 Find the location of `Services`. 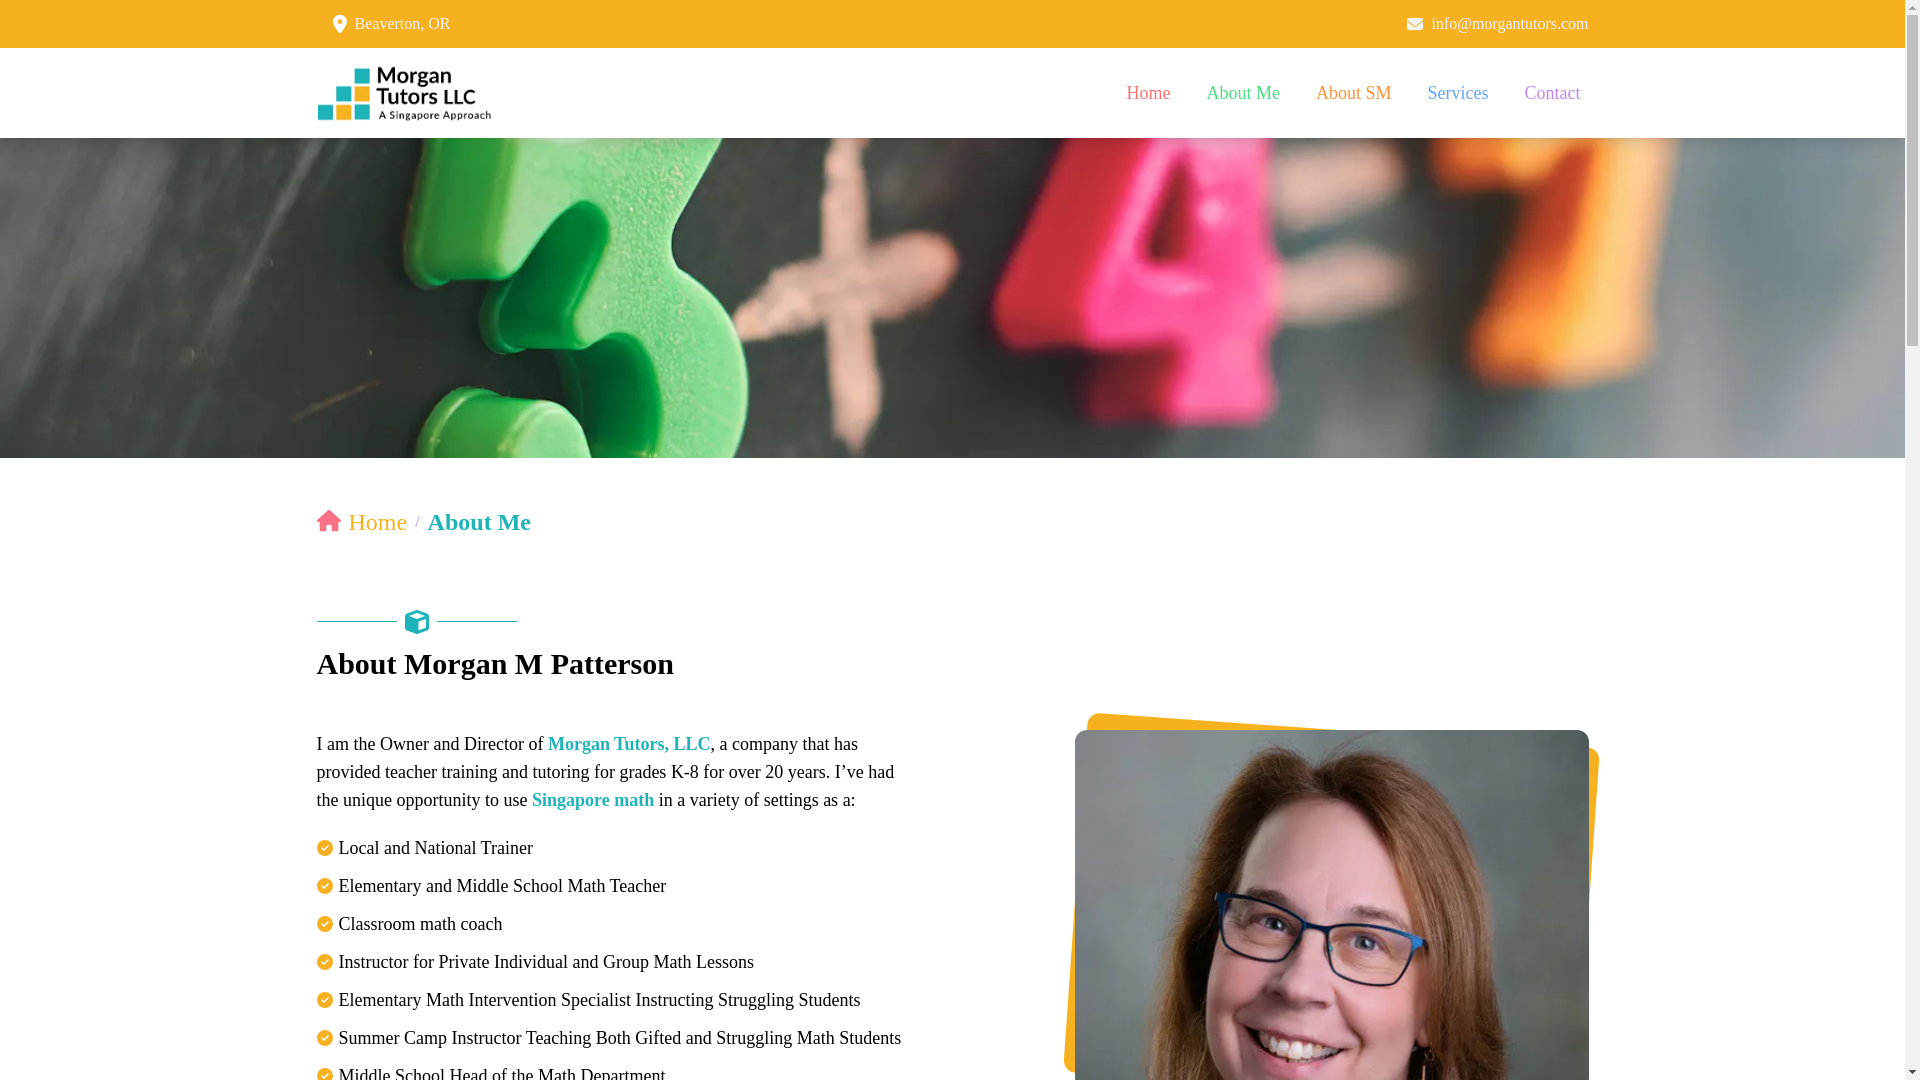

Services is located at coordinates (1458, 92).